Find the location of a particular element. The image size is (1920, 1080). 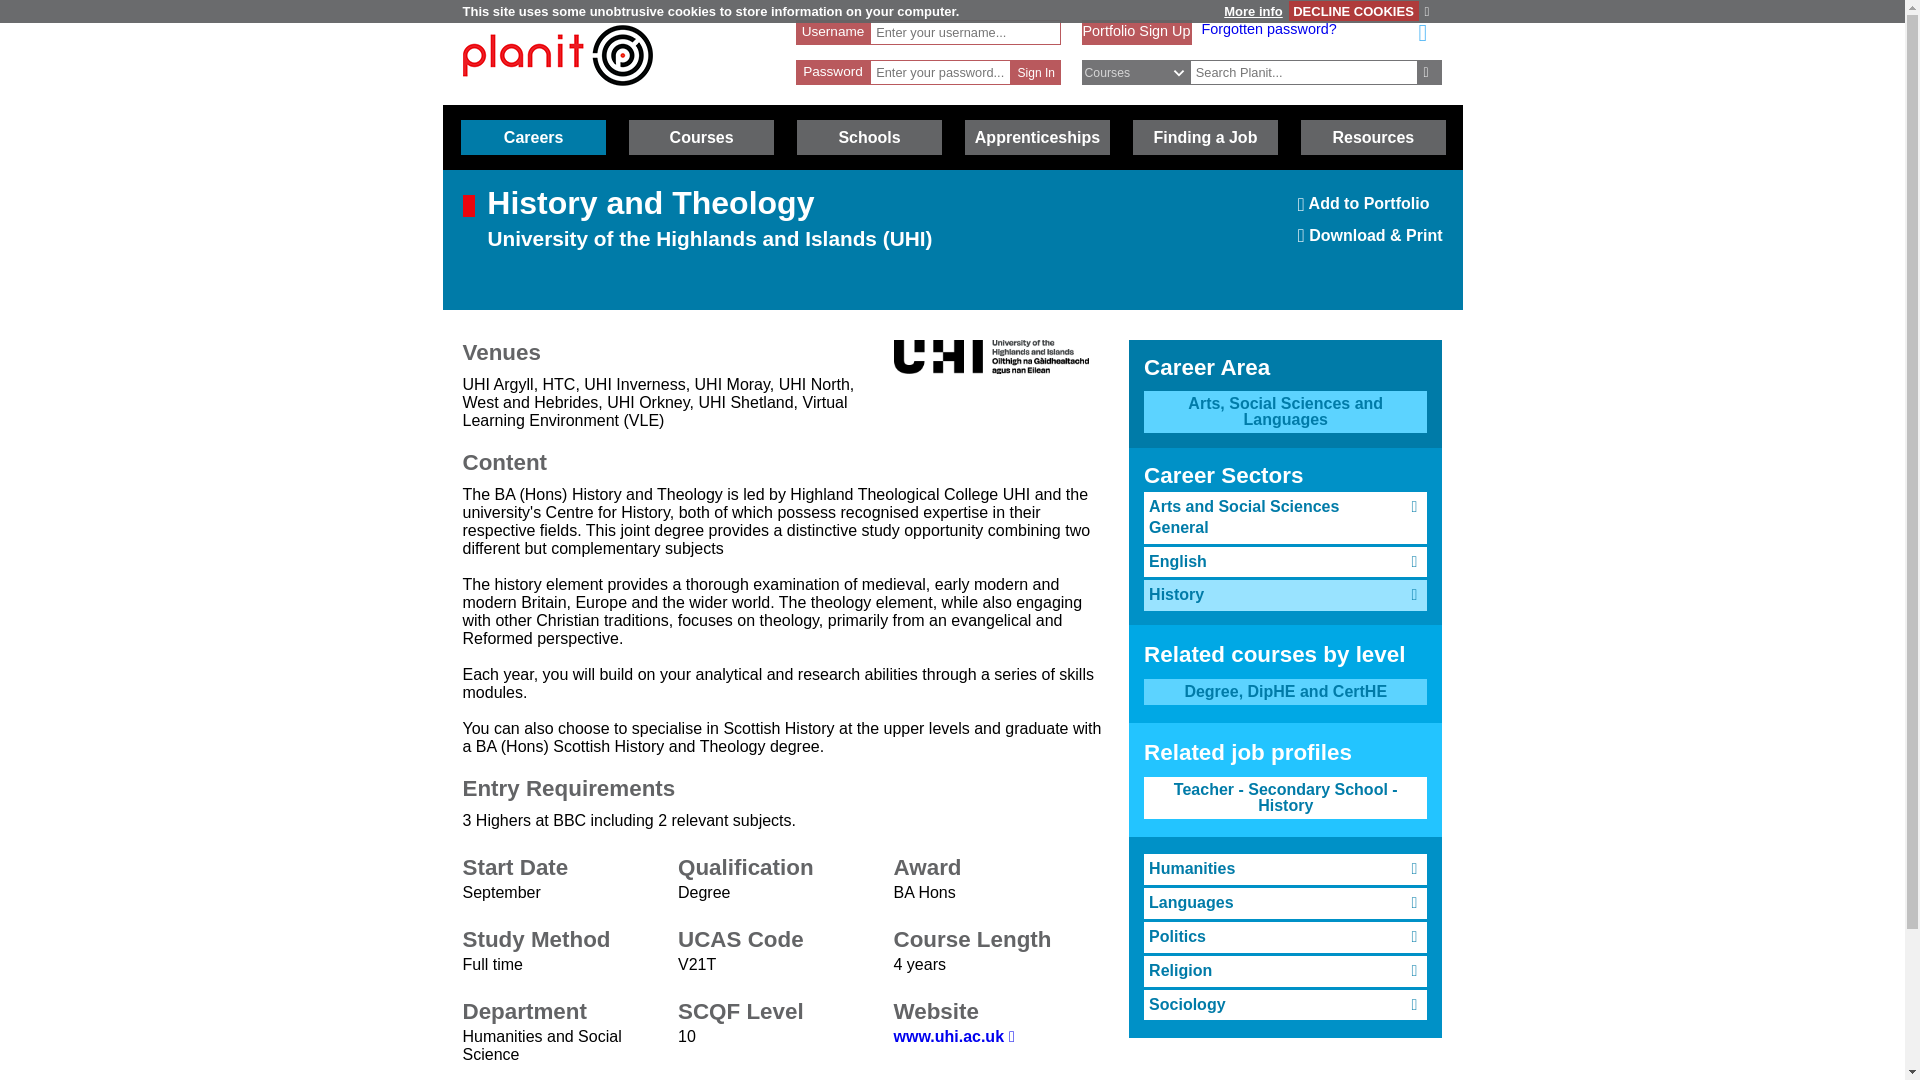

Forgotten password? is located at coordinates (1268, 28).